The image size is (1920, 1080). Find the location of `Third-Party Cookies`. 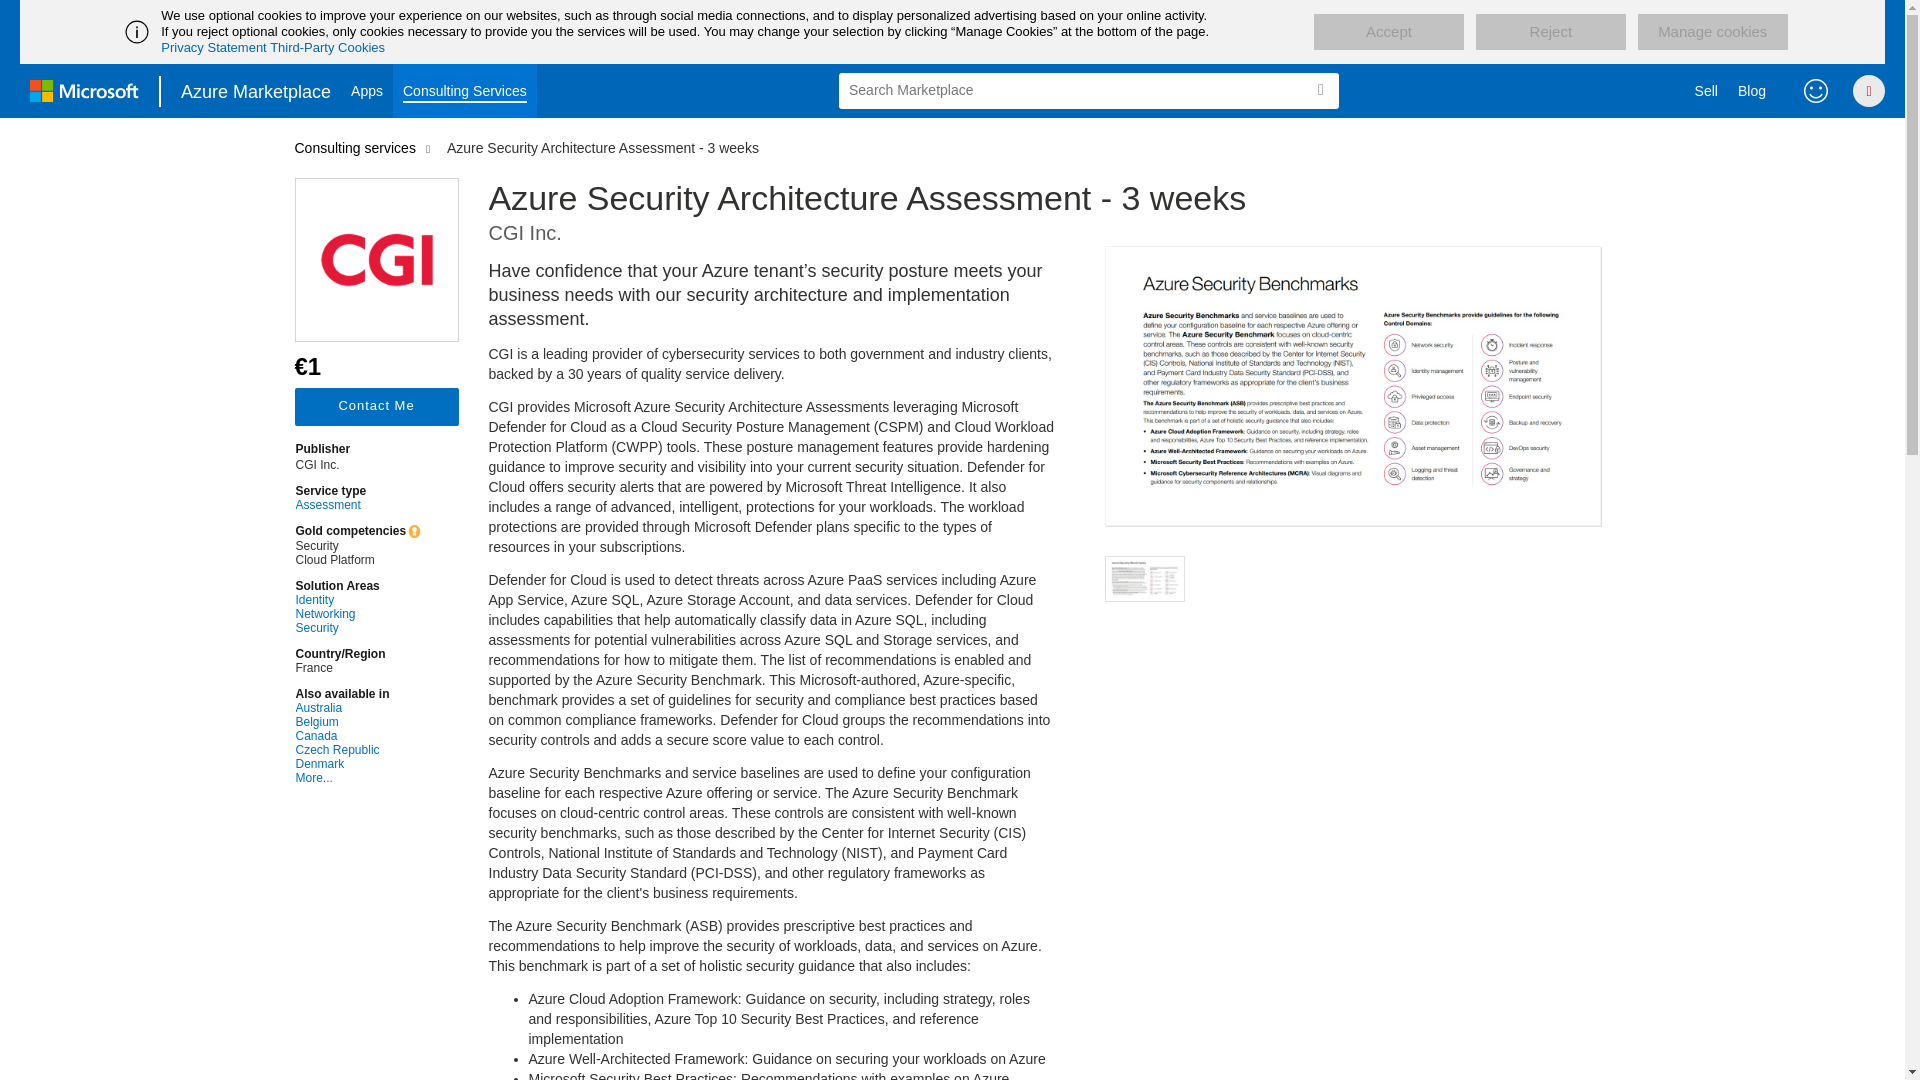

Third-Party Cookies is located at coordinates (328, 47).